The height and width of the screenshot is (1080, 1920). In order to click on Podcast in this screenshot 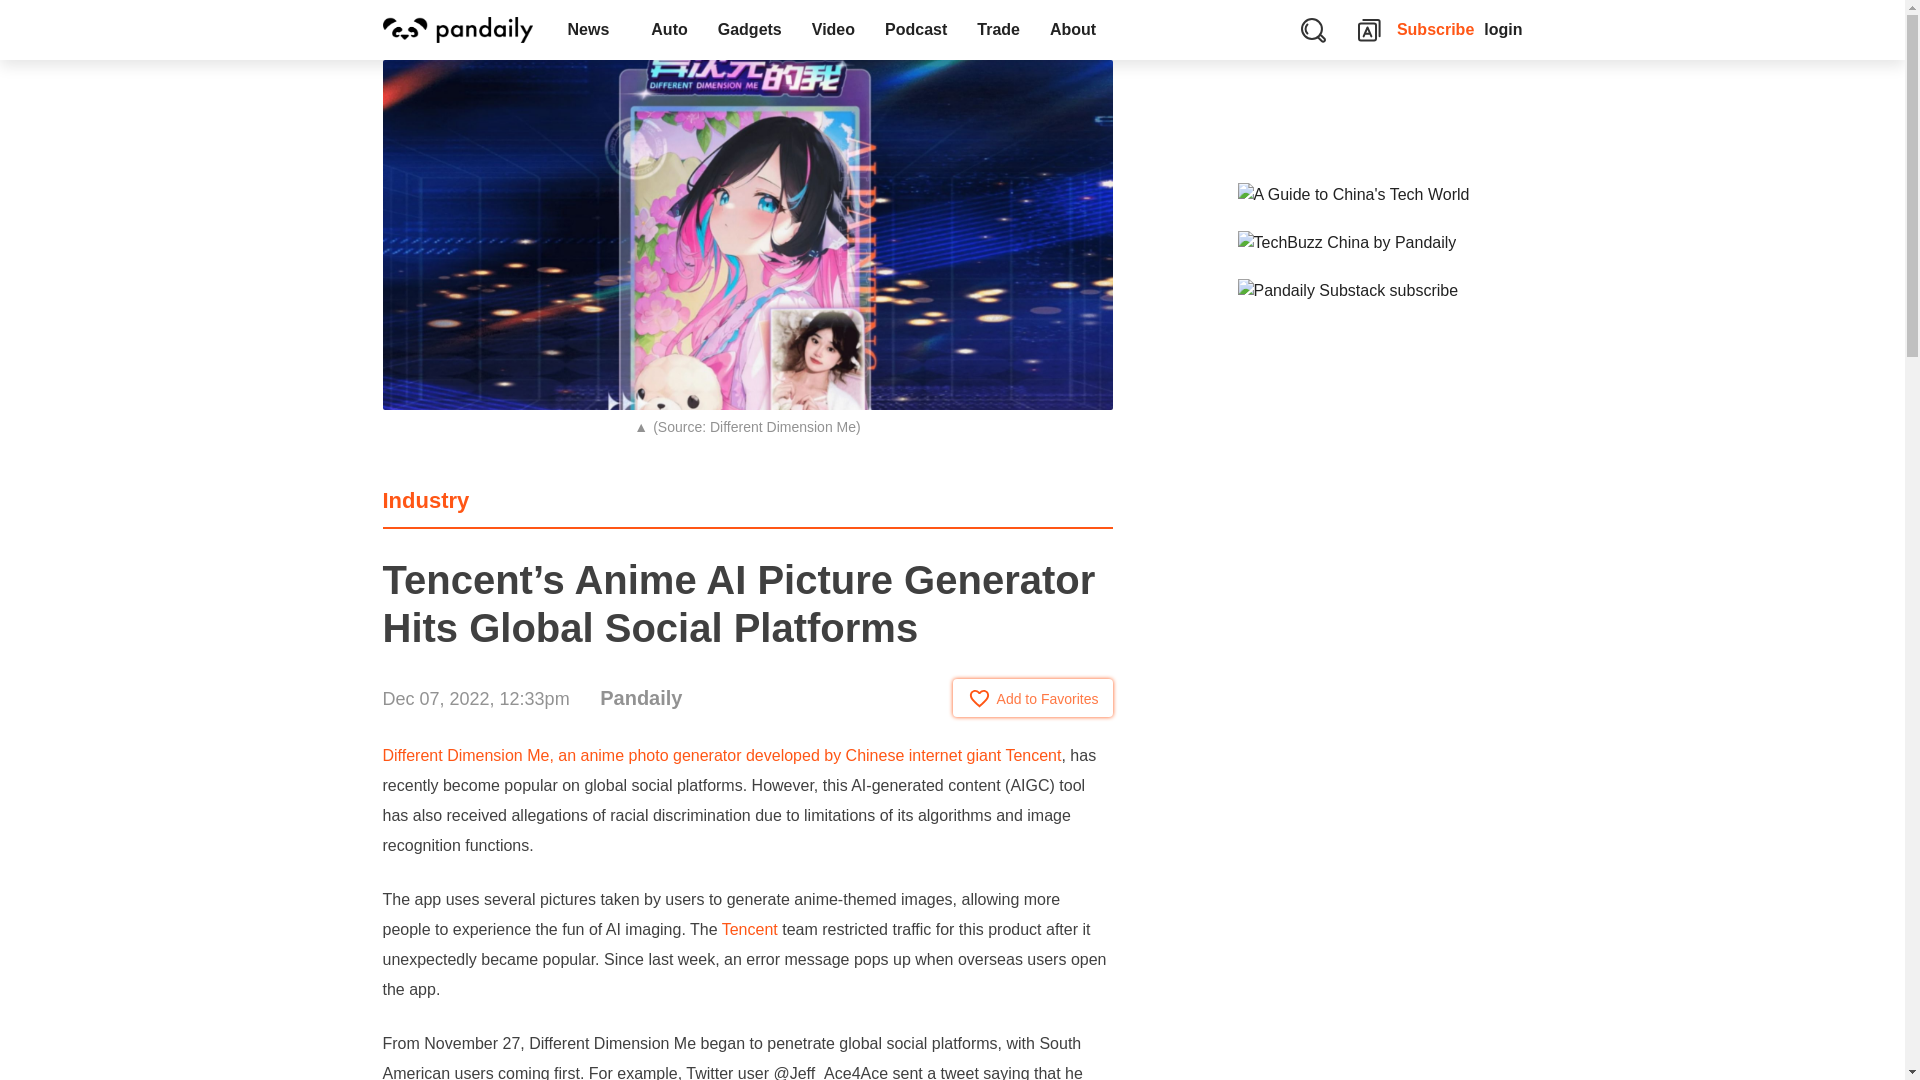, I will do `click(915, 30)`.